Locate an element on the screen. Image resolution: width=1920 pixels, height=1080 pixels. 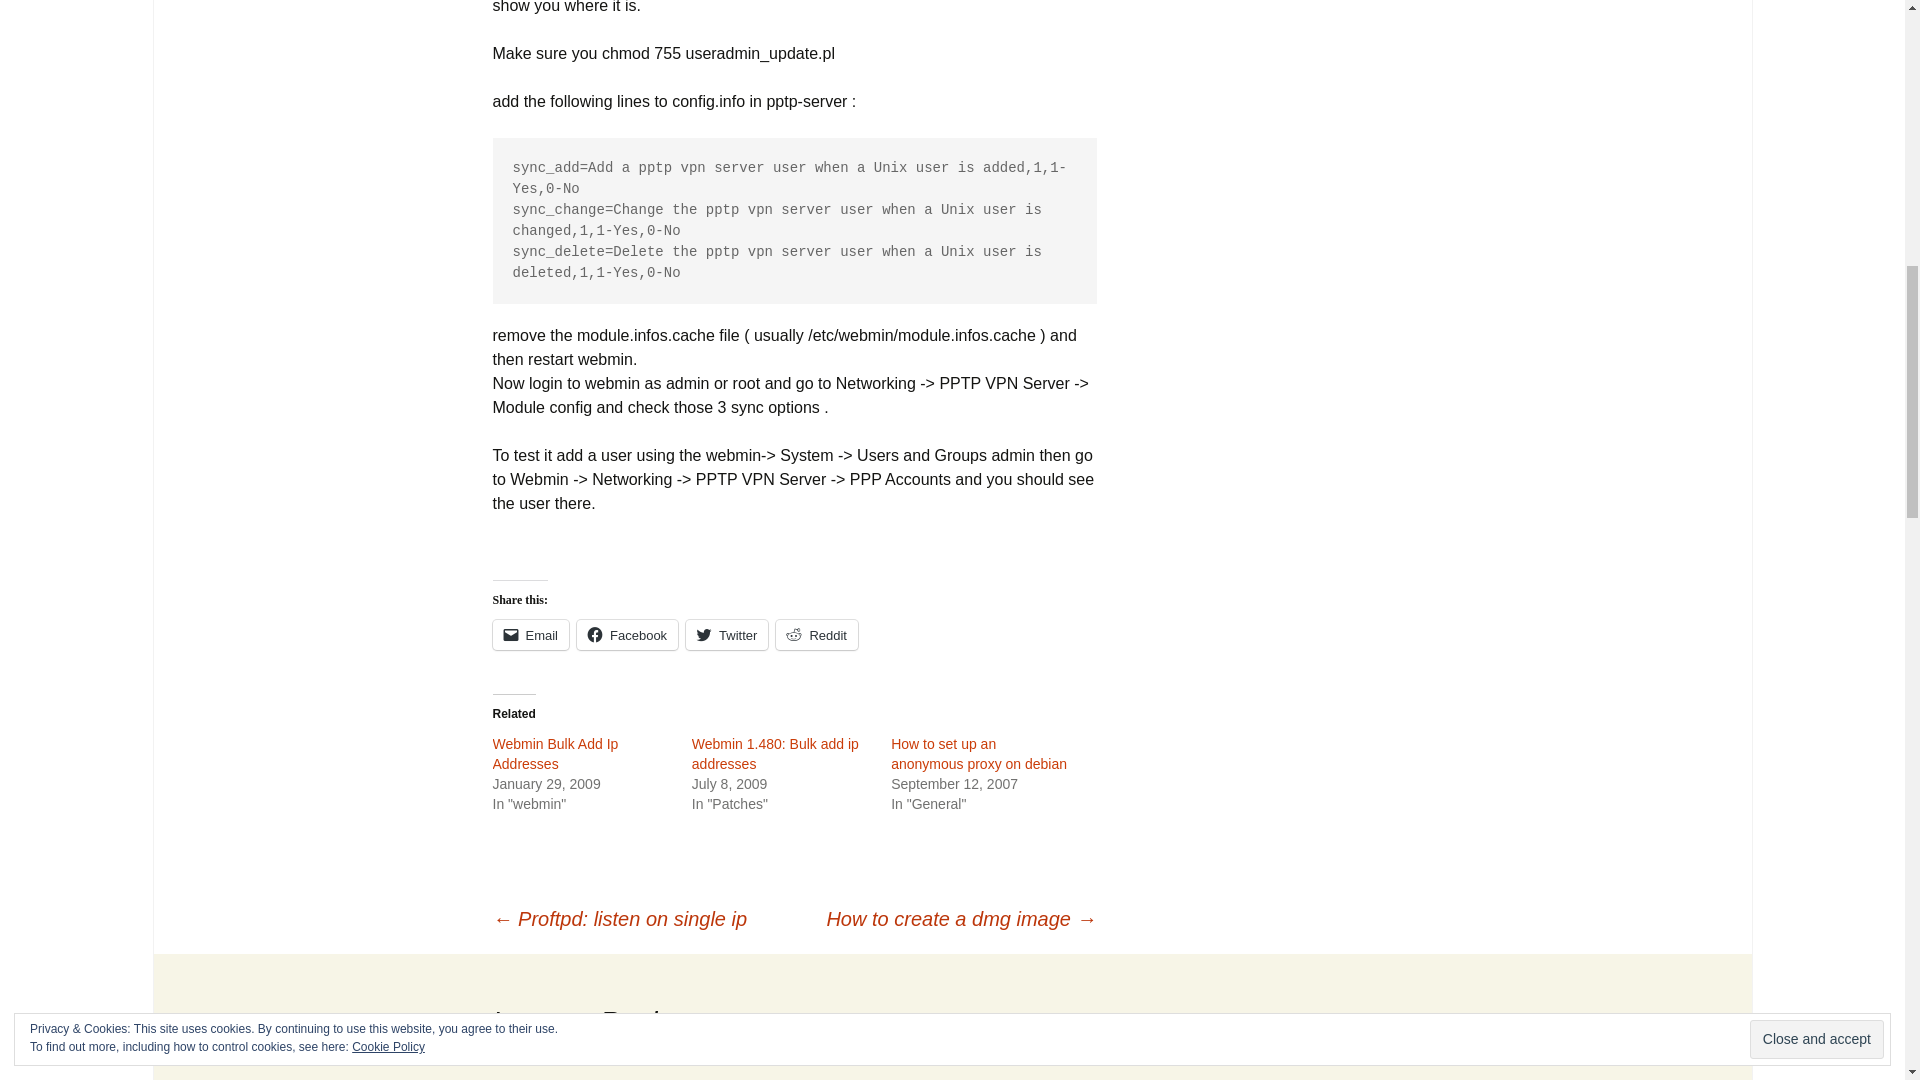
Facebook is located at coordinates (627, 634).